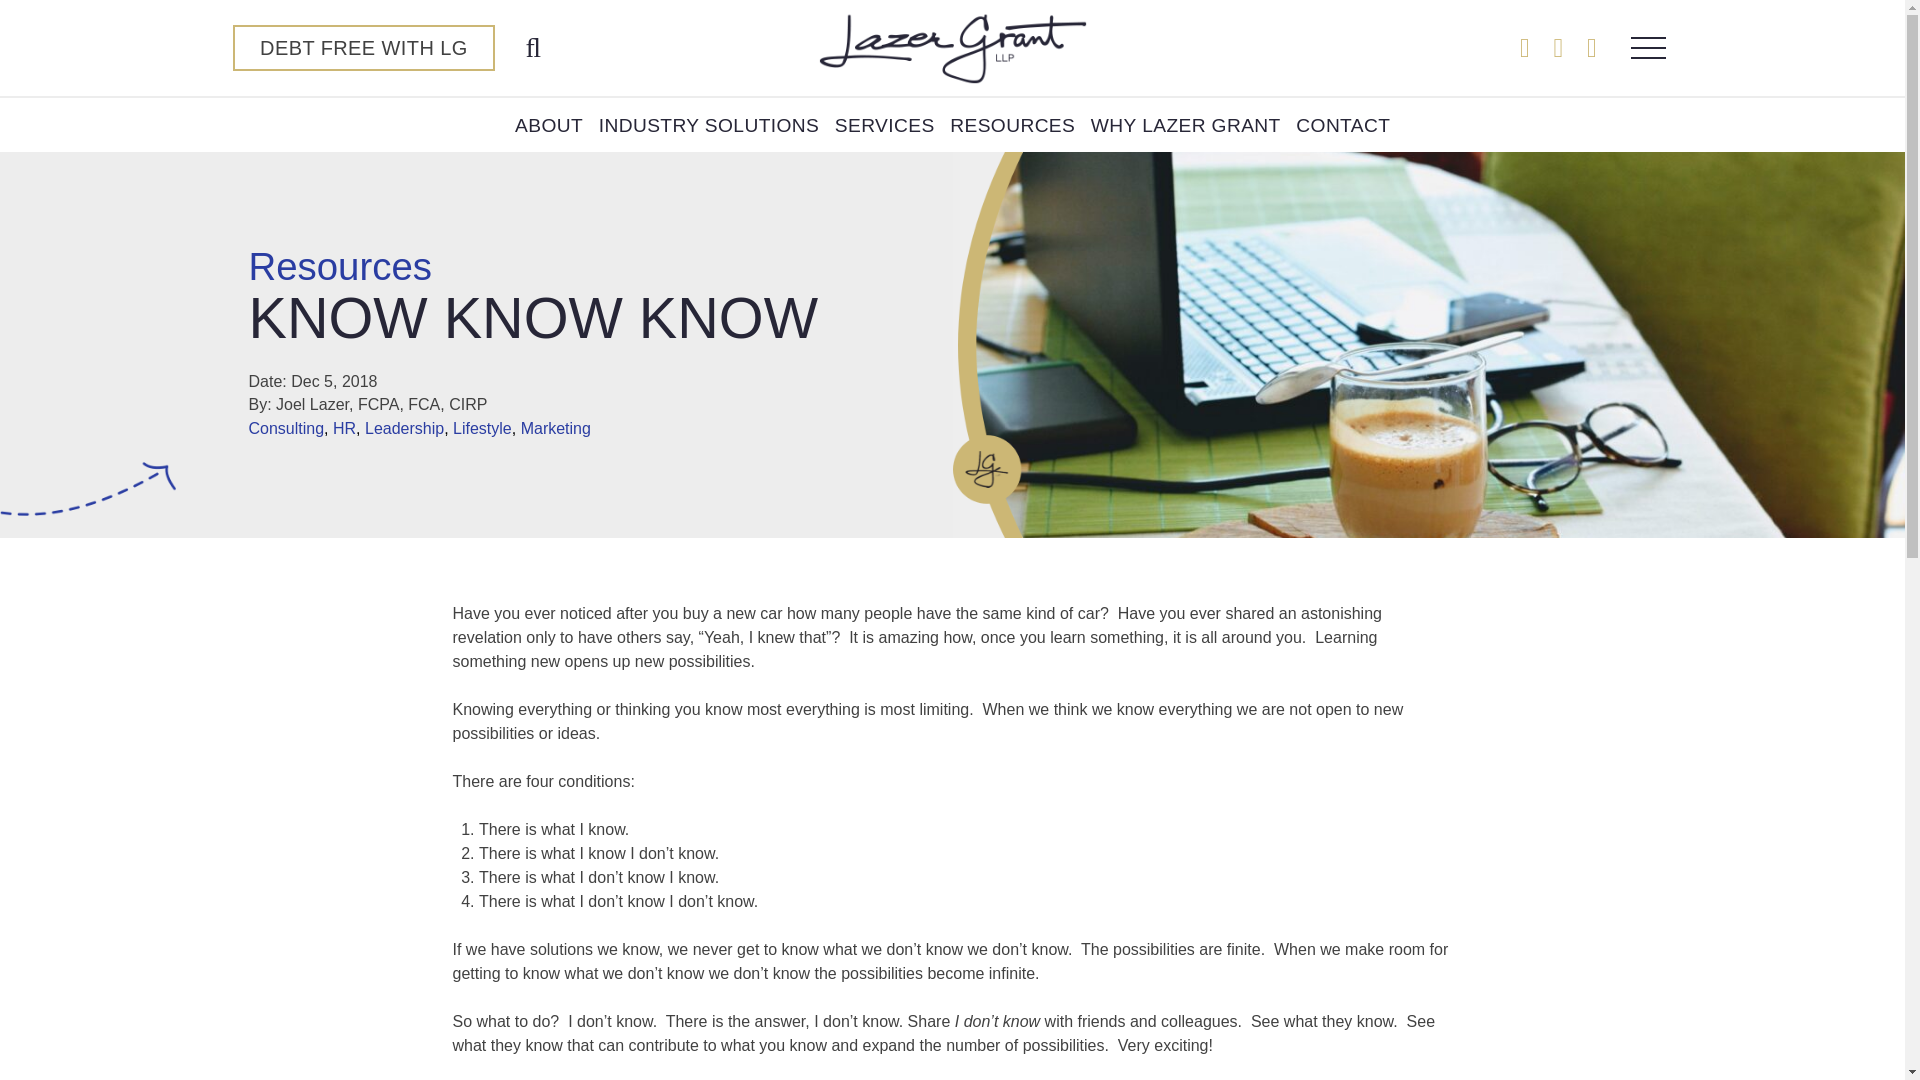 The height and width of the screenshot is (1080, 1920). What do you see at coordinates (1012, 125) in the screenshot?
I see `RESOURCES` at bounding box center [1012, 125].